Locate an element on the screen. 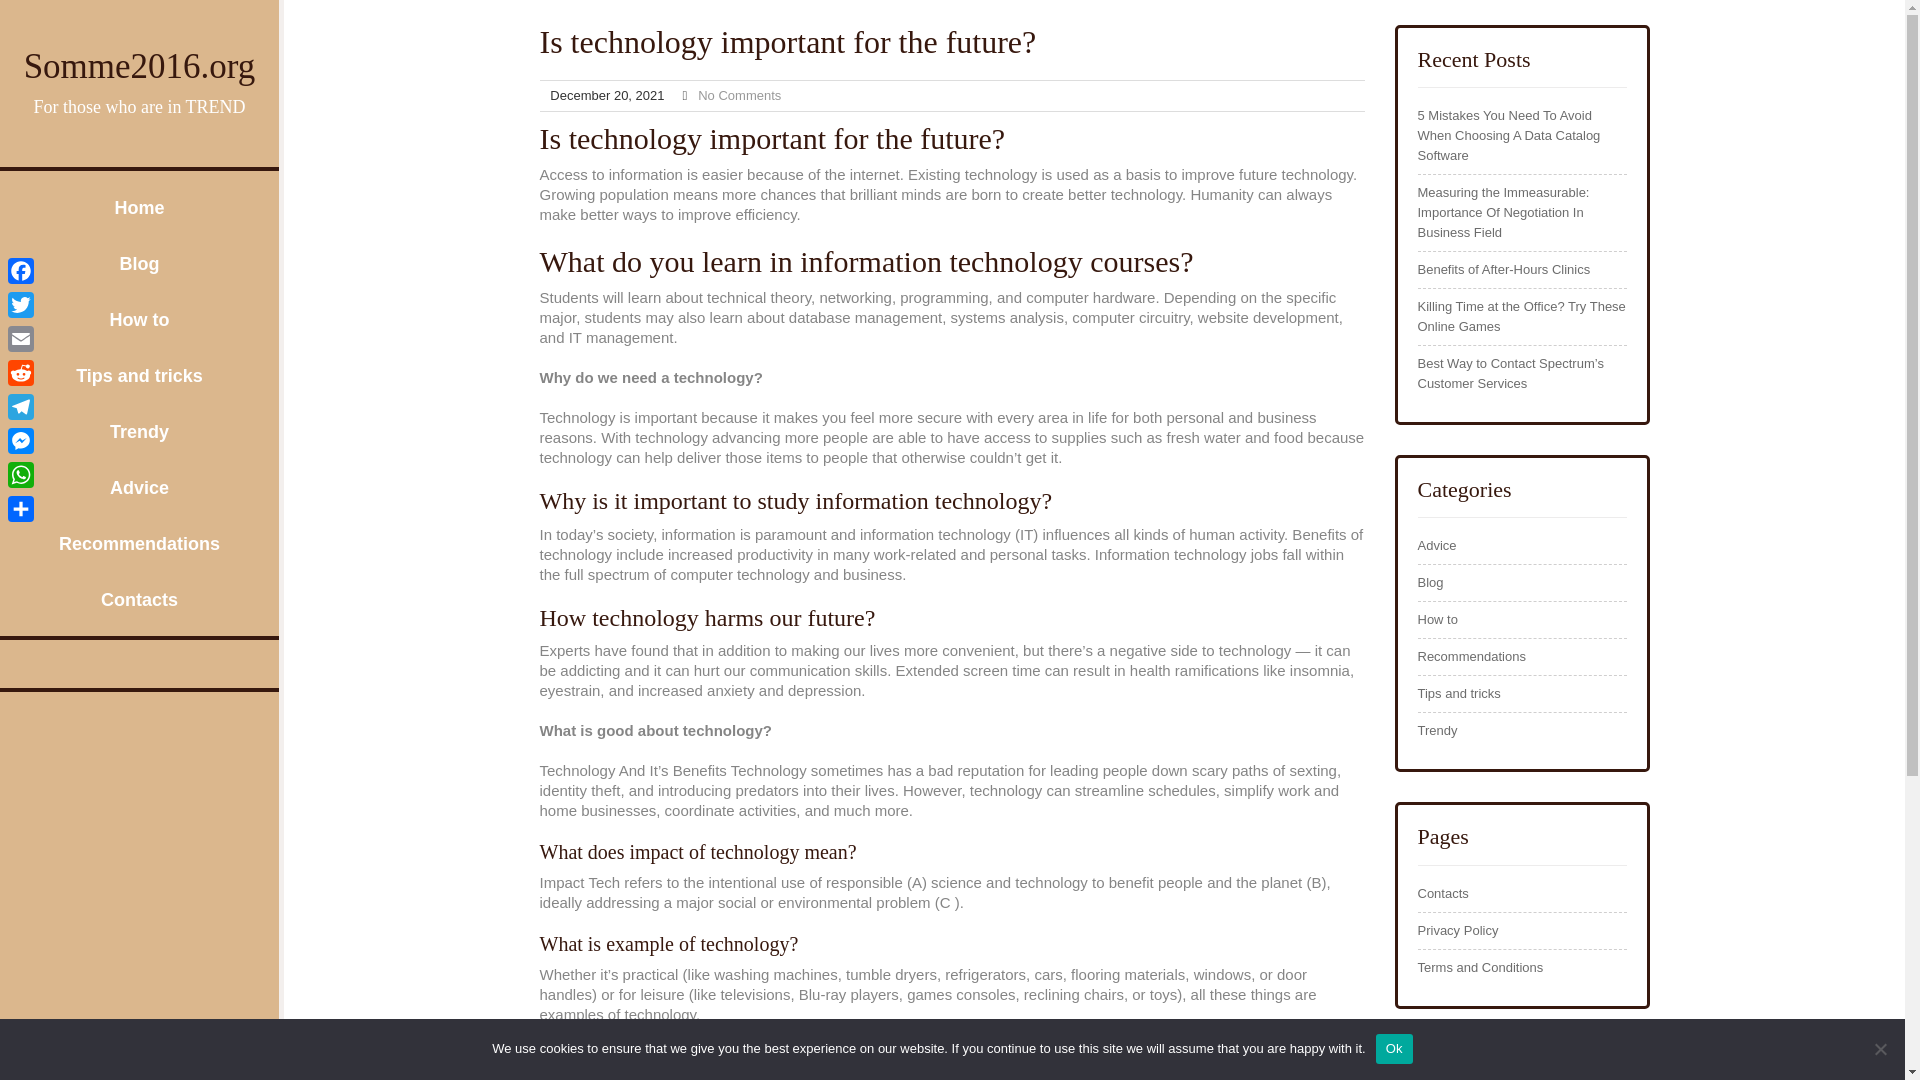  Telegram is located at coordinates (20, 406).